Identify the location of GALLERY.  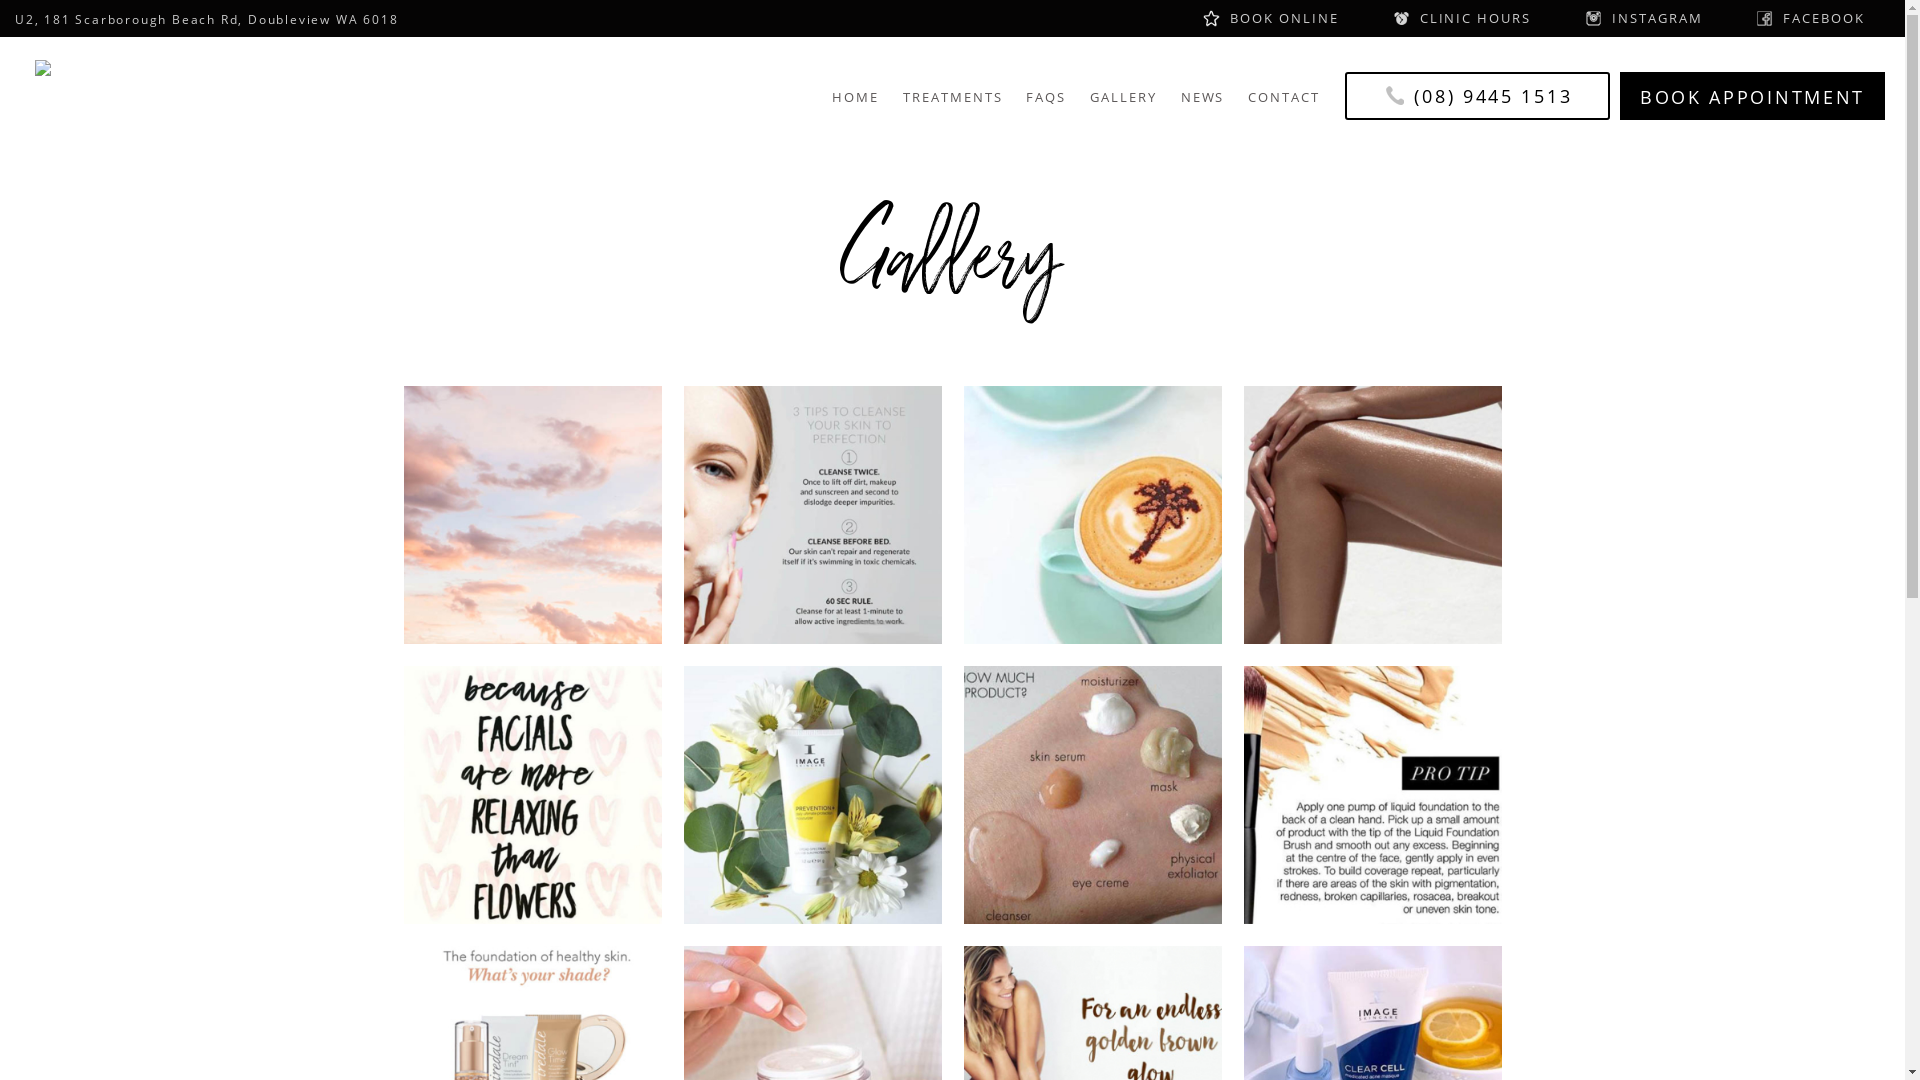
(1124, 104).